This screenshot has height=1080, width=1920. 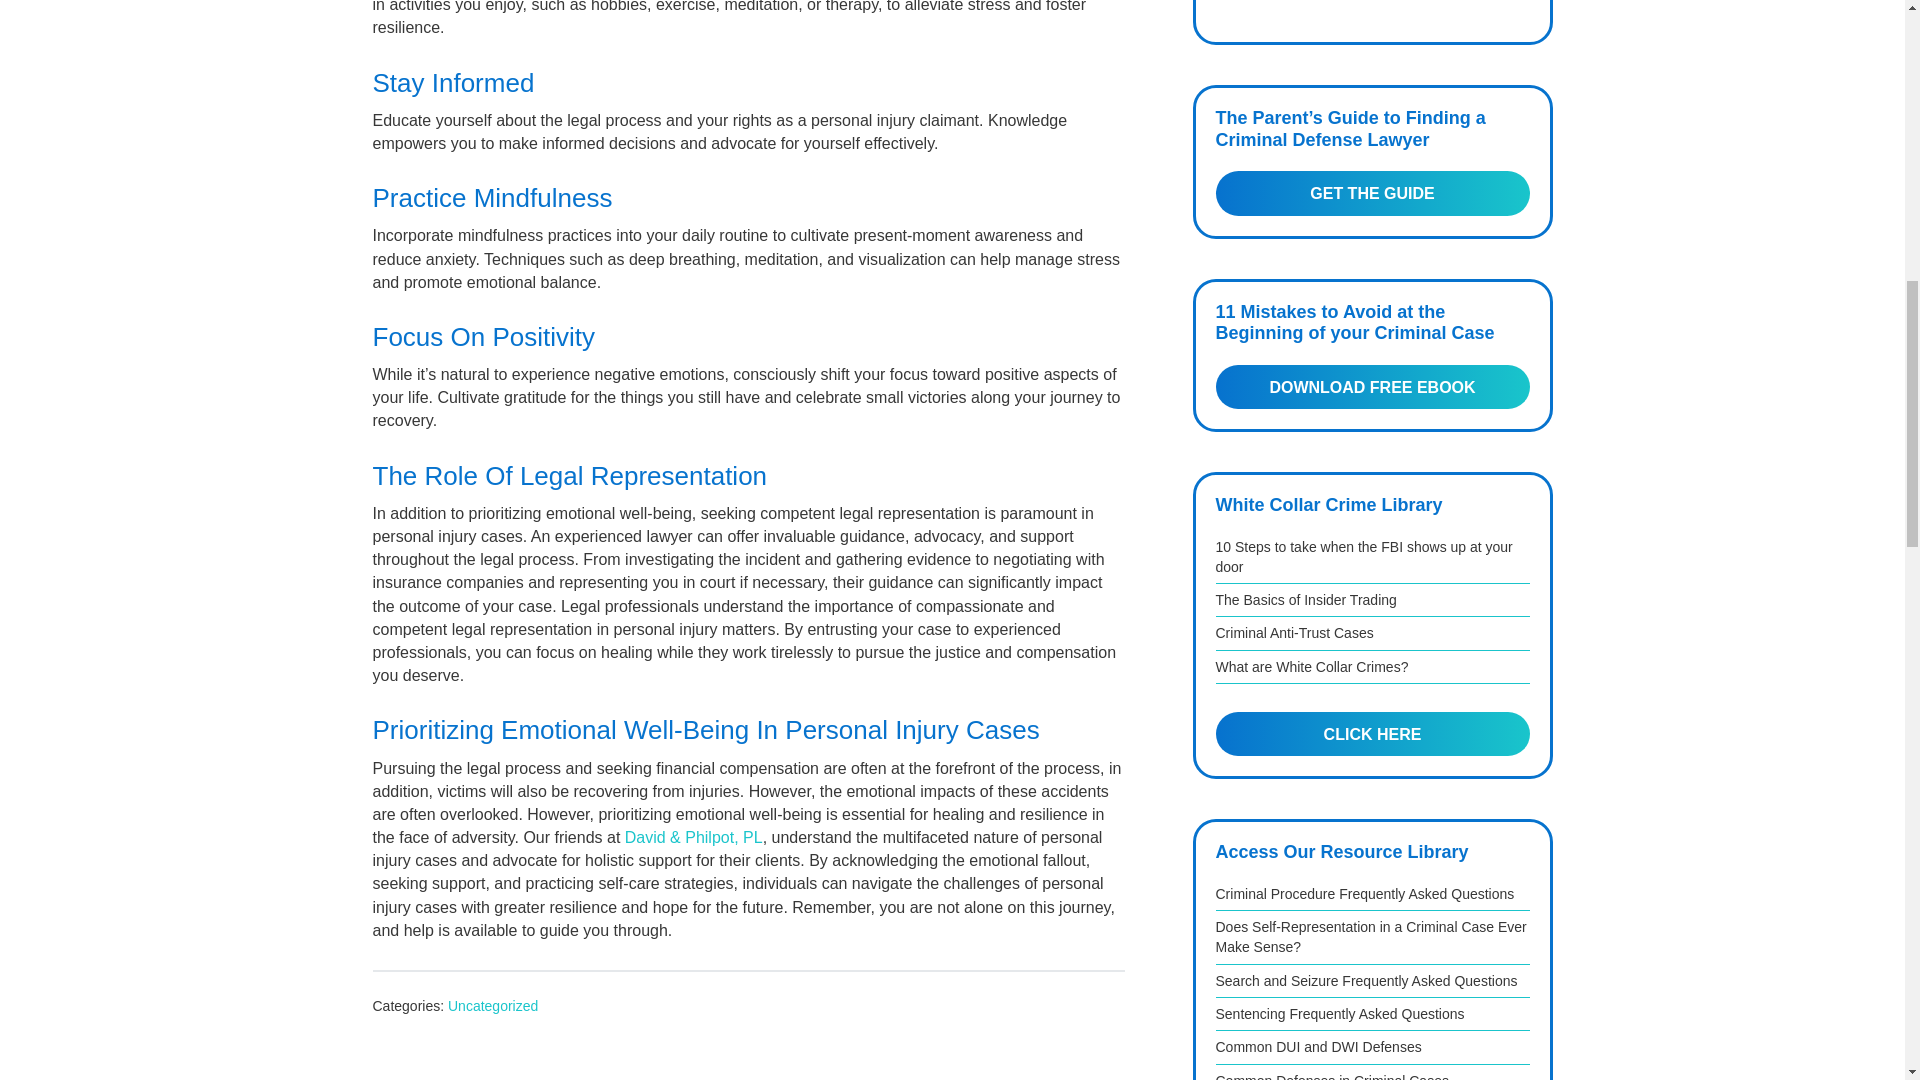 I want to click on DOWNLOAD FREE EBOOK, so click(x=1372, y=387).